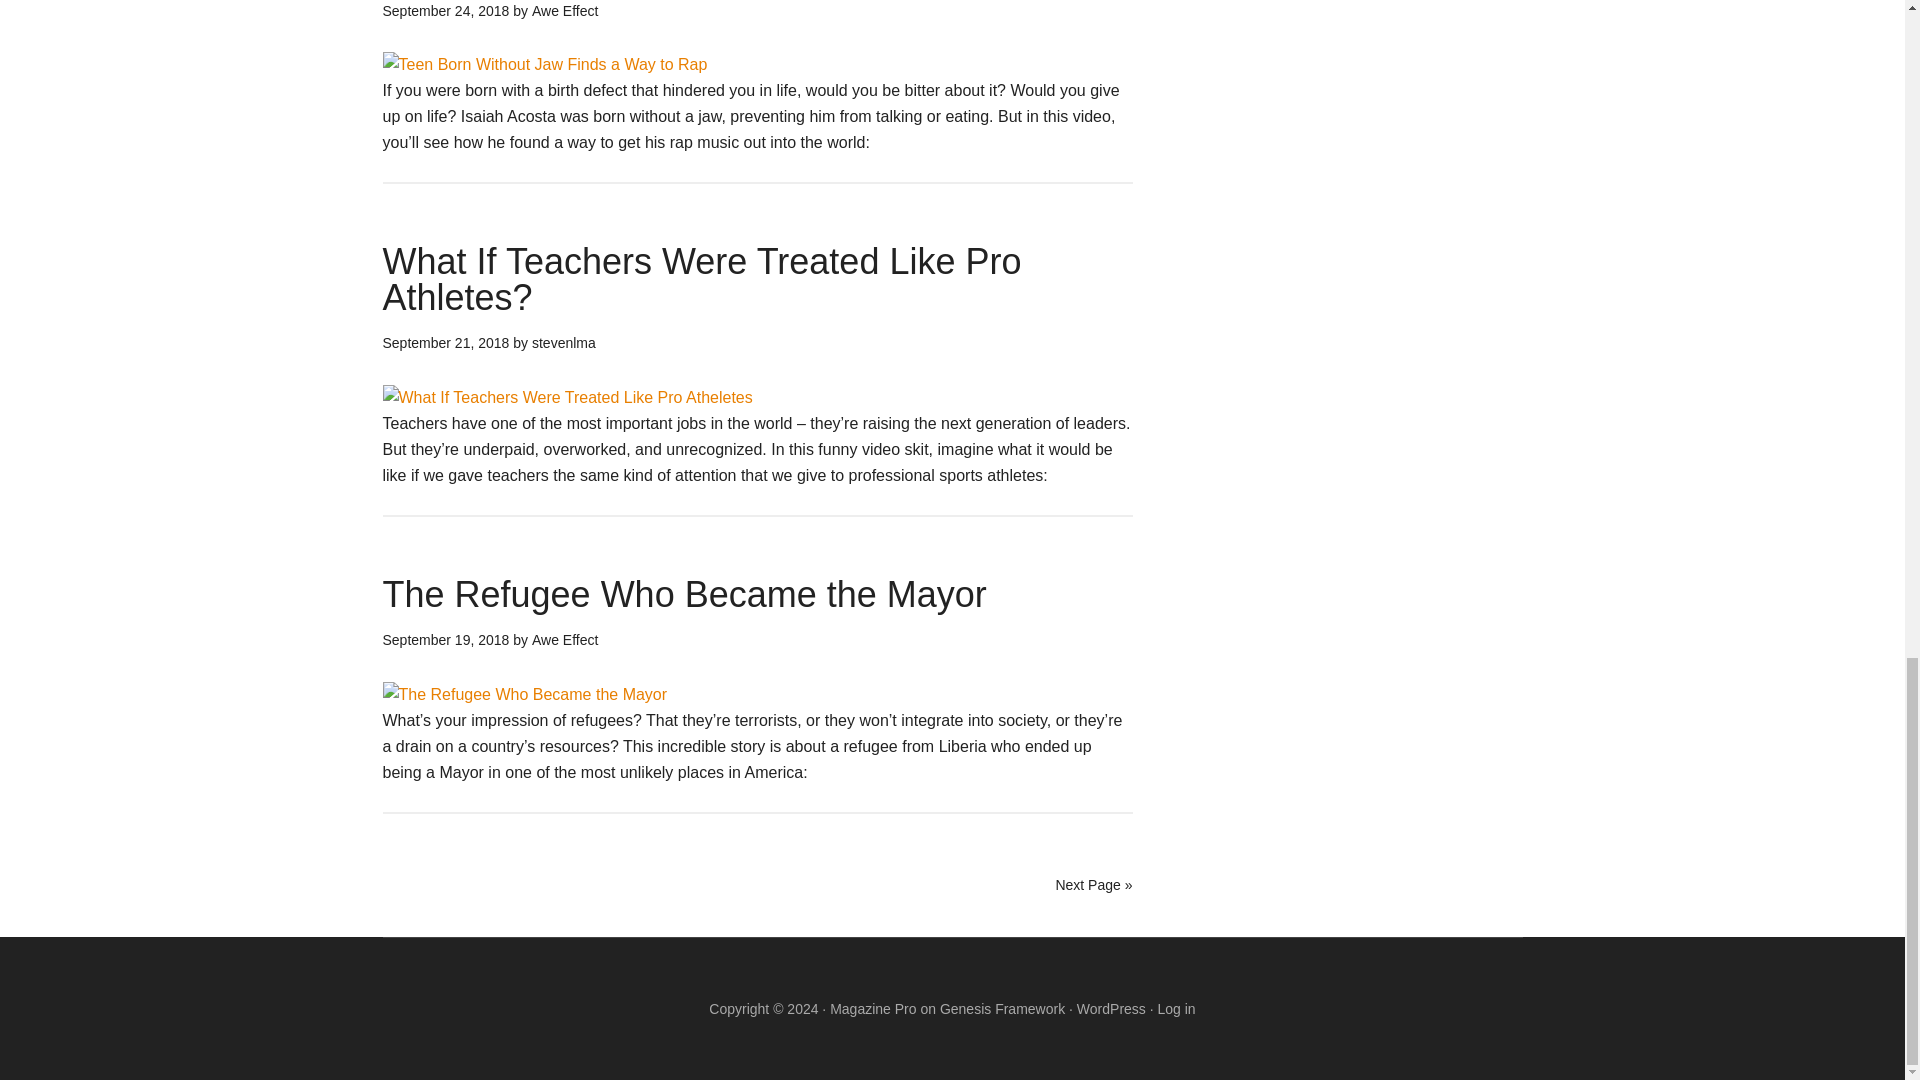  What do you see at coordinates (564, 640) in the screenshot?
I see `Awe Effect` at bounding box center [564, 640].